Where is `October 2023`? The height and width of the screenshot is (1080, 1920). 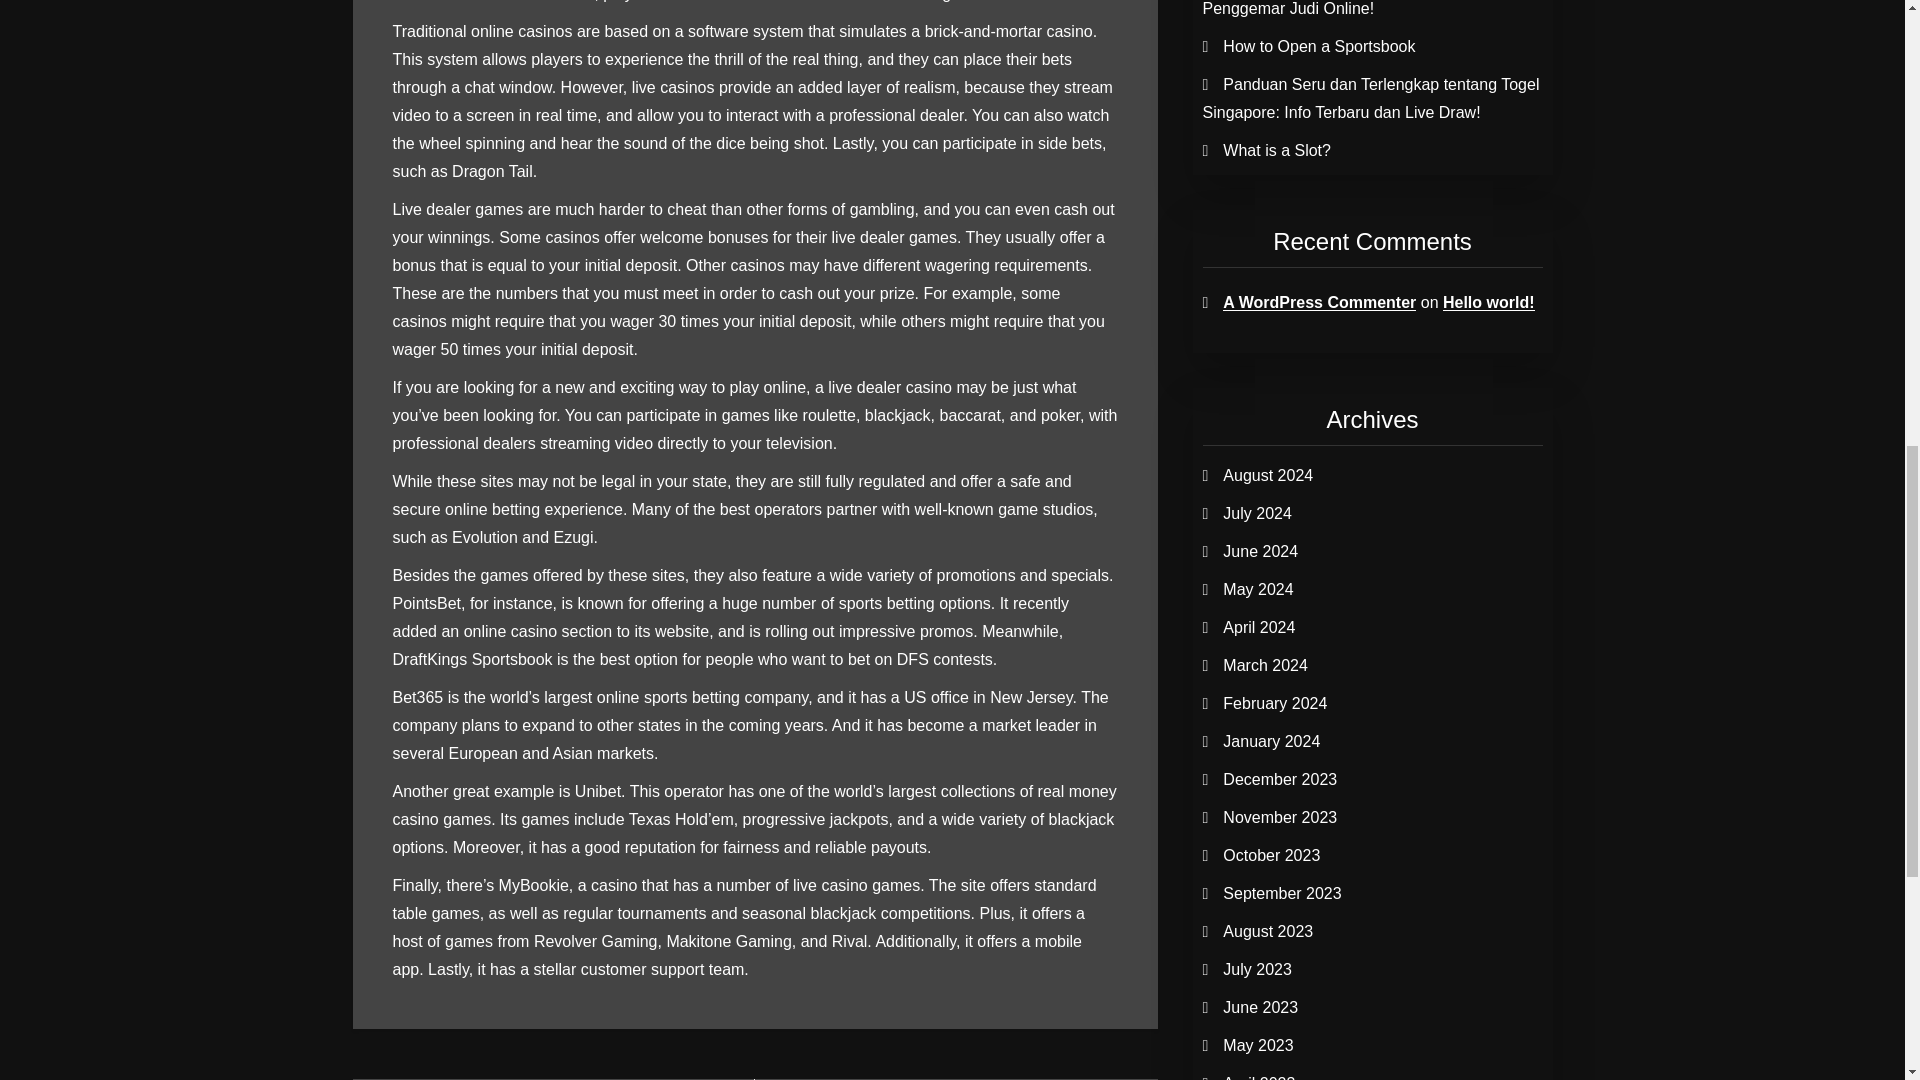
October 2023 is located at coordinates (1272, 855).